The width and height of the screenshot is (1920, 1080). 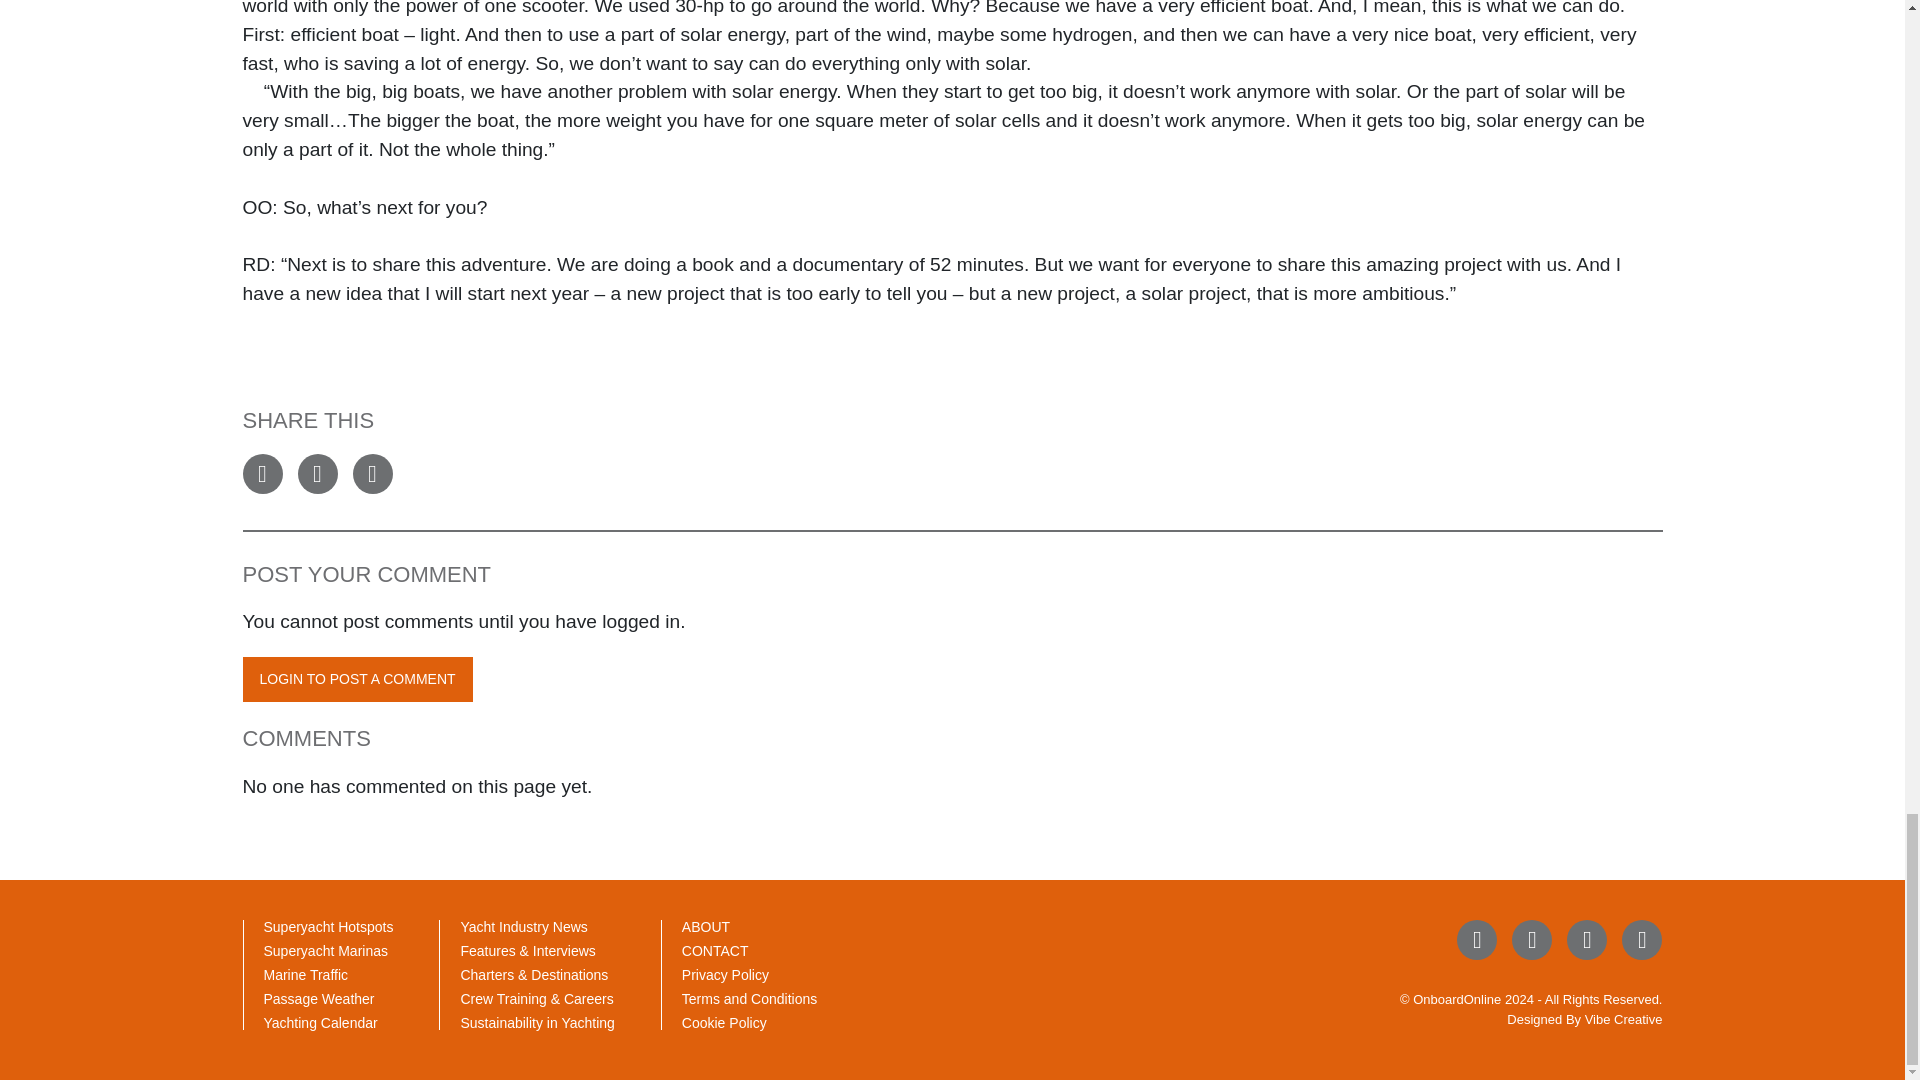 What do you see at coordinates (537, 1023) in the screenshot?
I see `Sustainability in Yachting` at bounding box center [537, 1023].